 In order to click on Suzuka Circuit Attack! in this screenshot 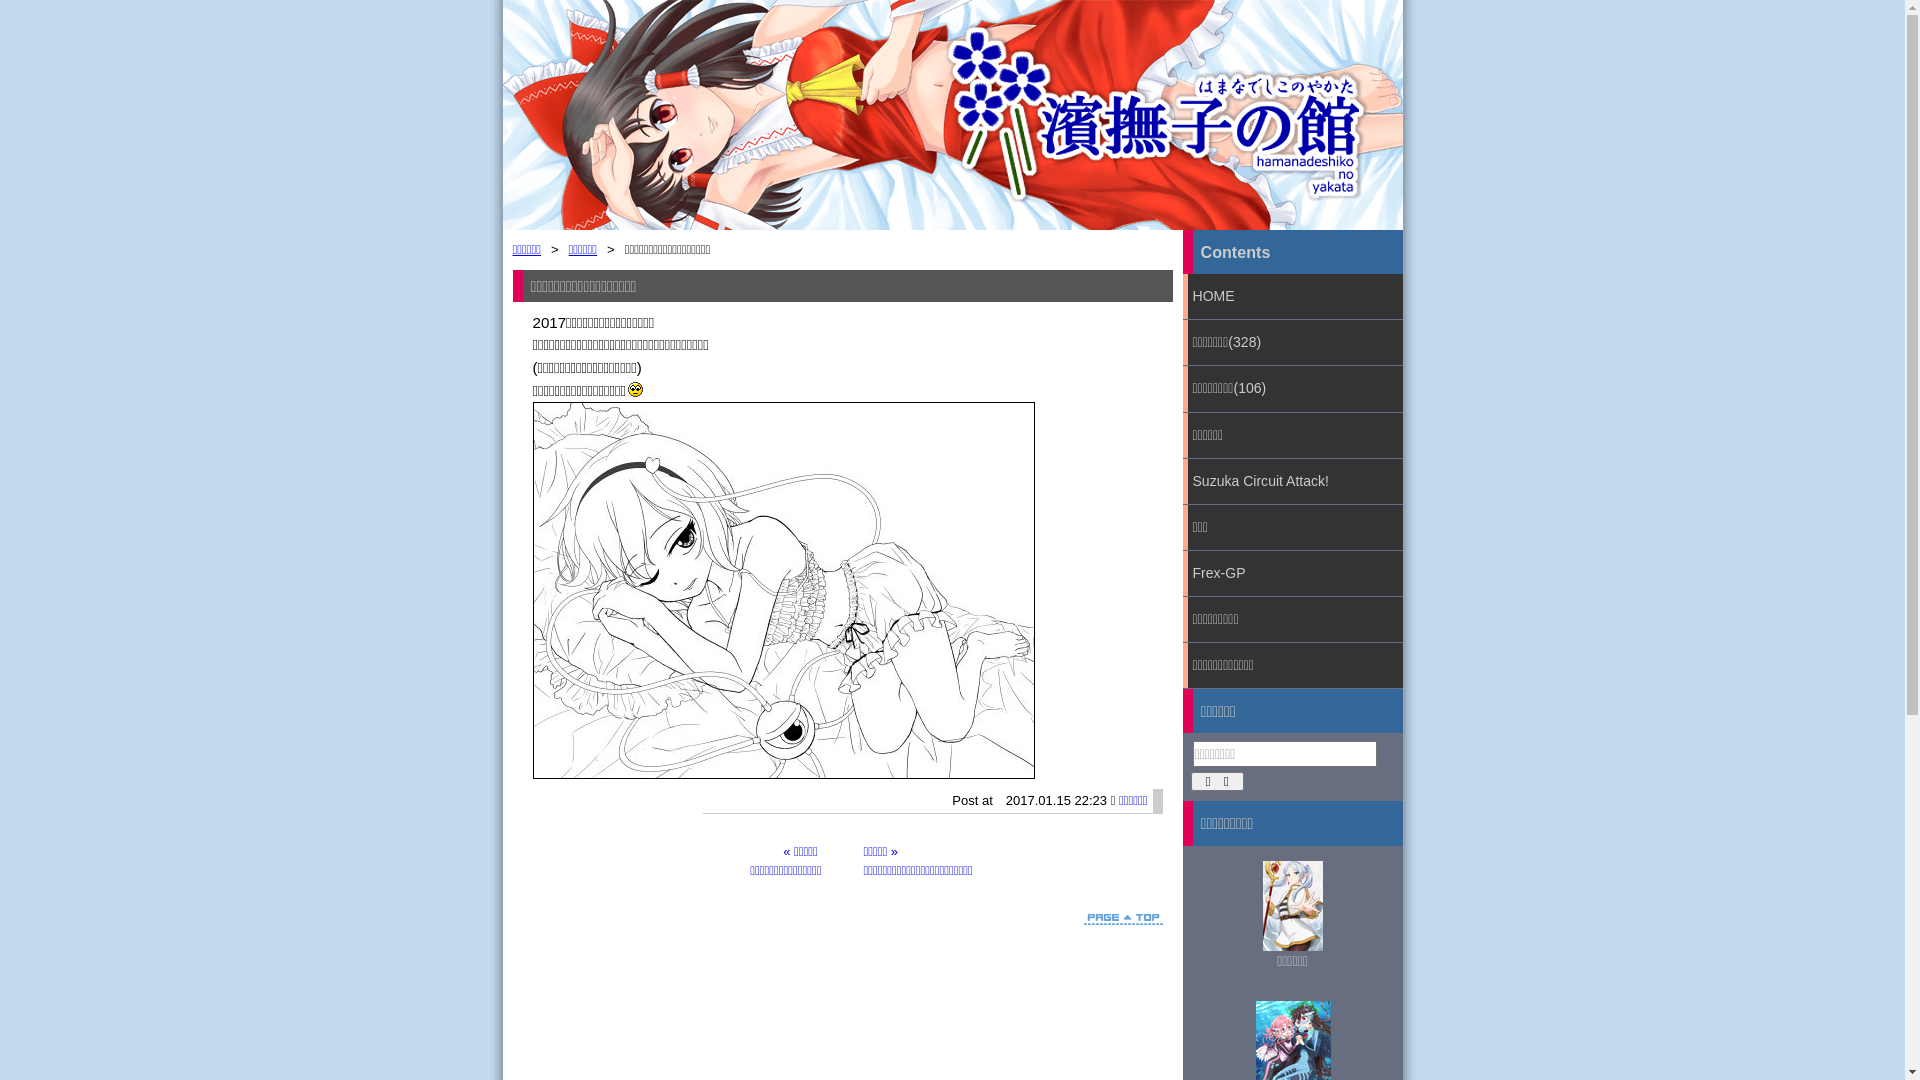, I will do `click(1292, 482)`.